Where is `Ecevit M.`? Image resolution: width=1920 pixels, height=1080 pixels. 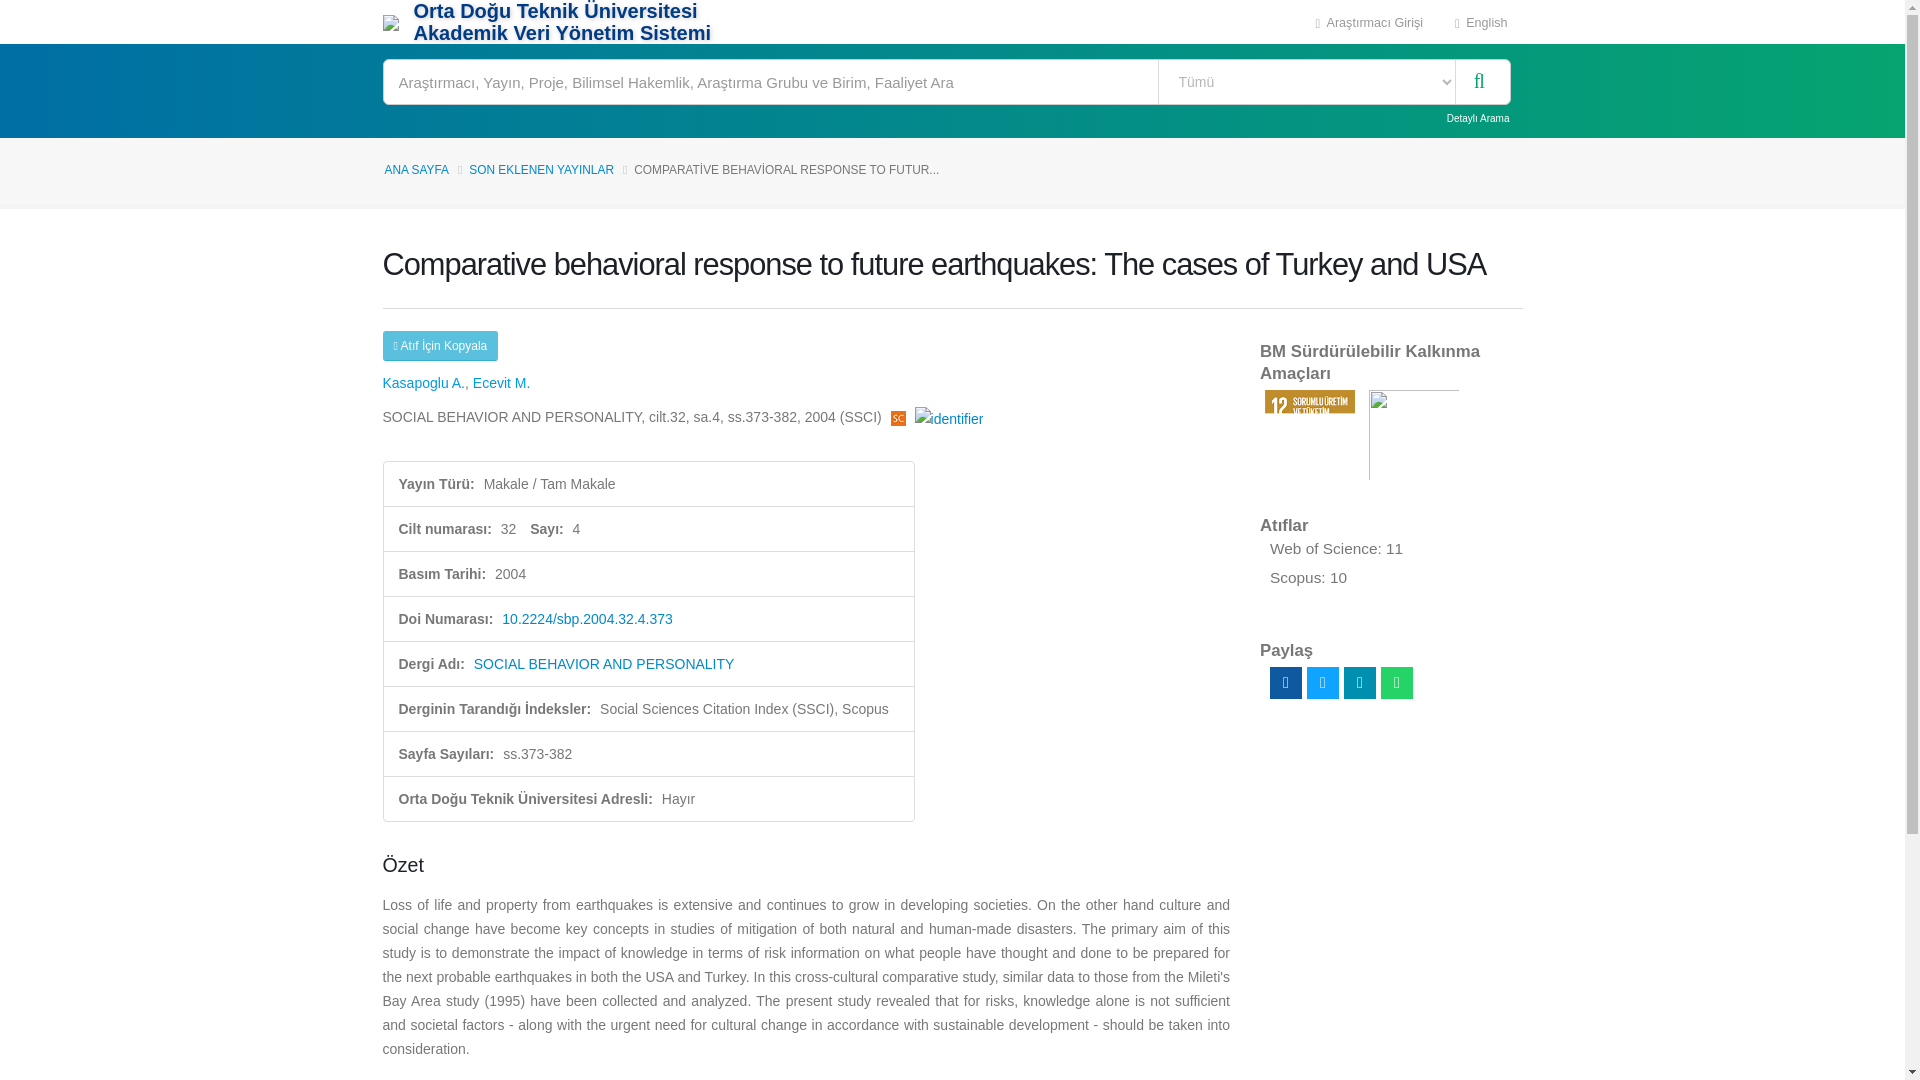 Ecevit M. is located at coordinates (502, 382).